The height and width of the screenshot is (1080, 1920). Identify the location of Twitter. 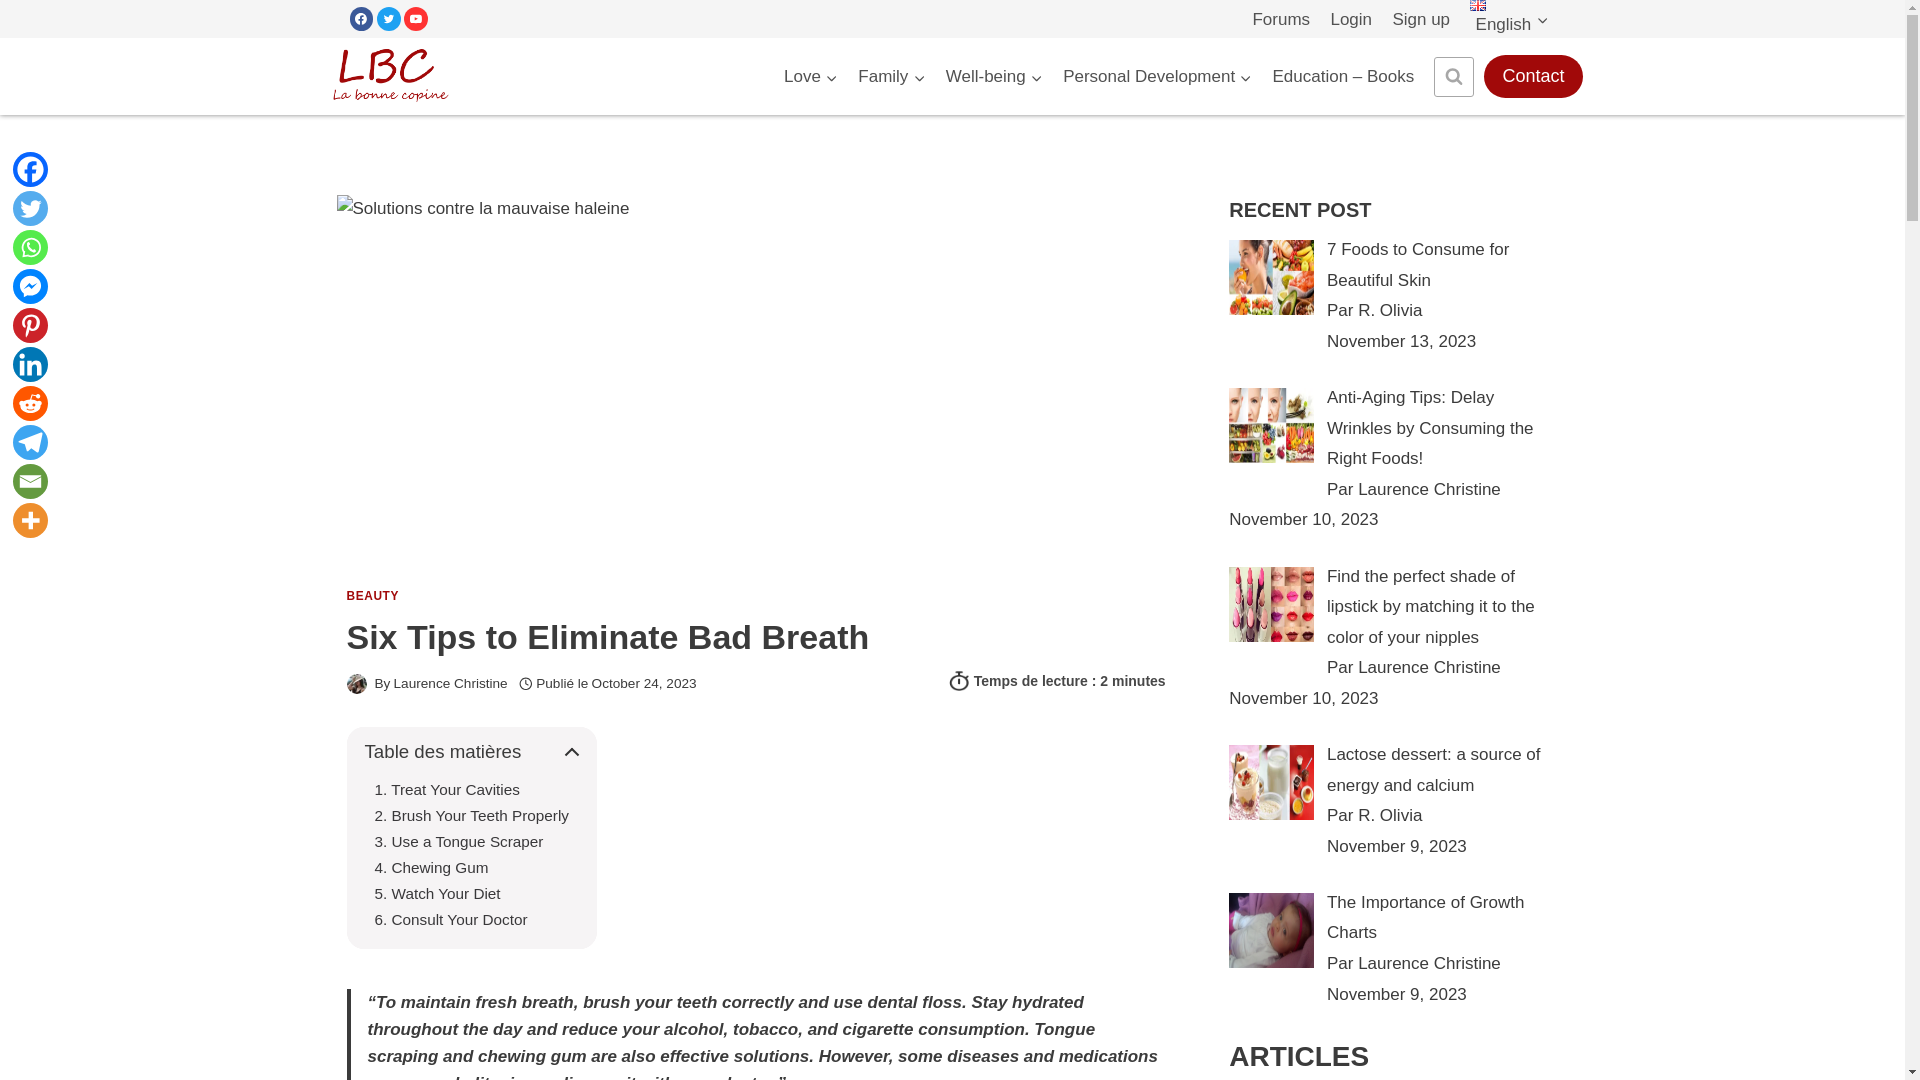
(30, 208).